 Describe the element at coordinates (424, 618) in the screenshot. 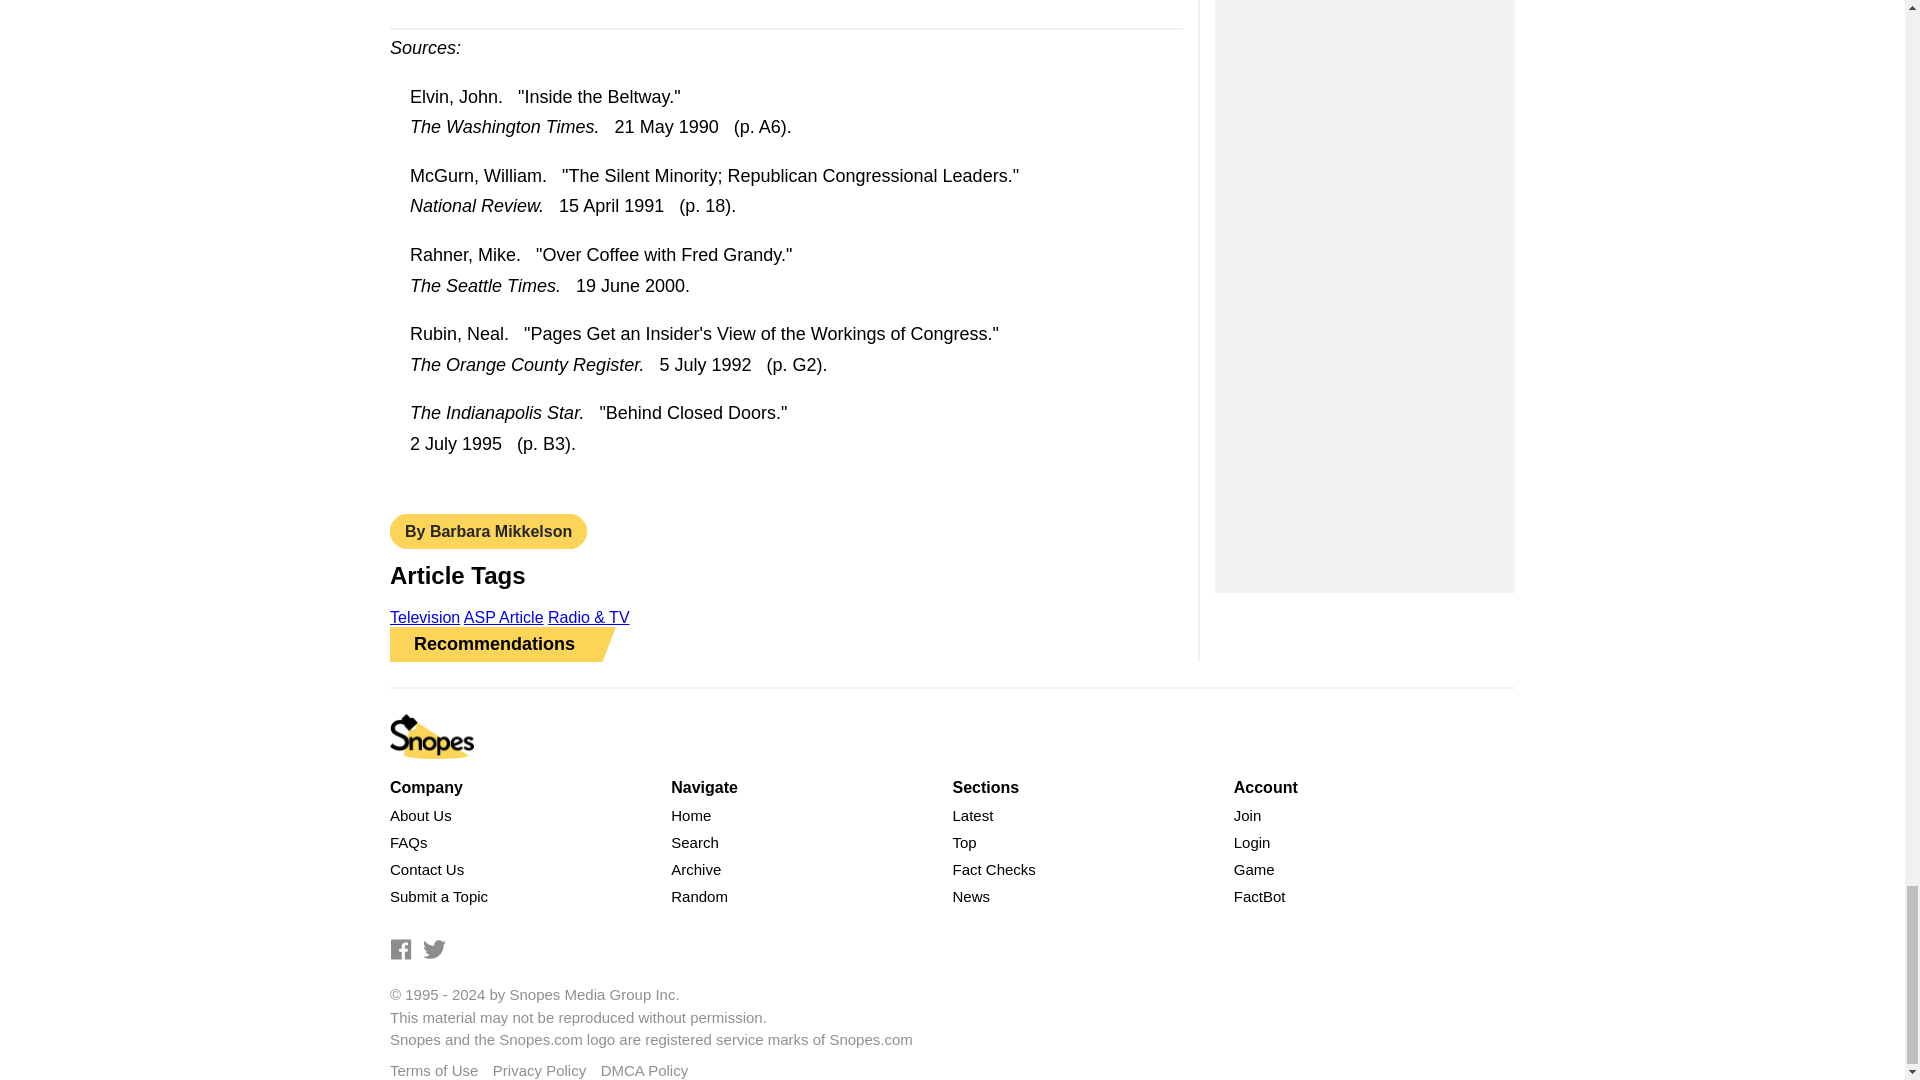

I see `Television` at that location.